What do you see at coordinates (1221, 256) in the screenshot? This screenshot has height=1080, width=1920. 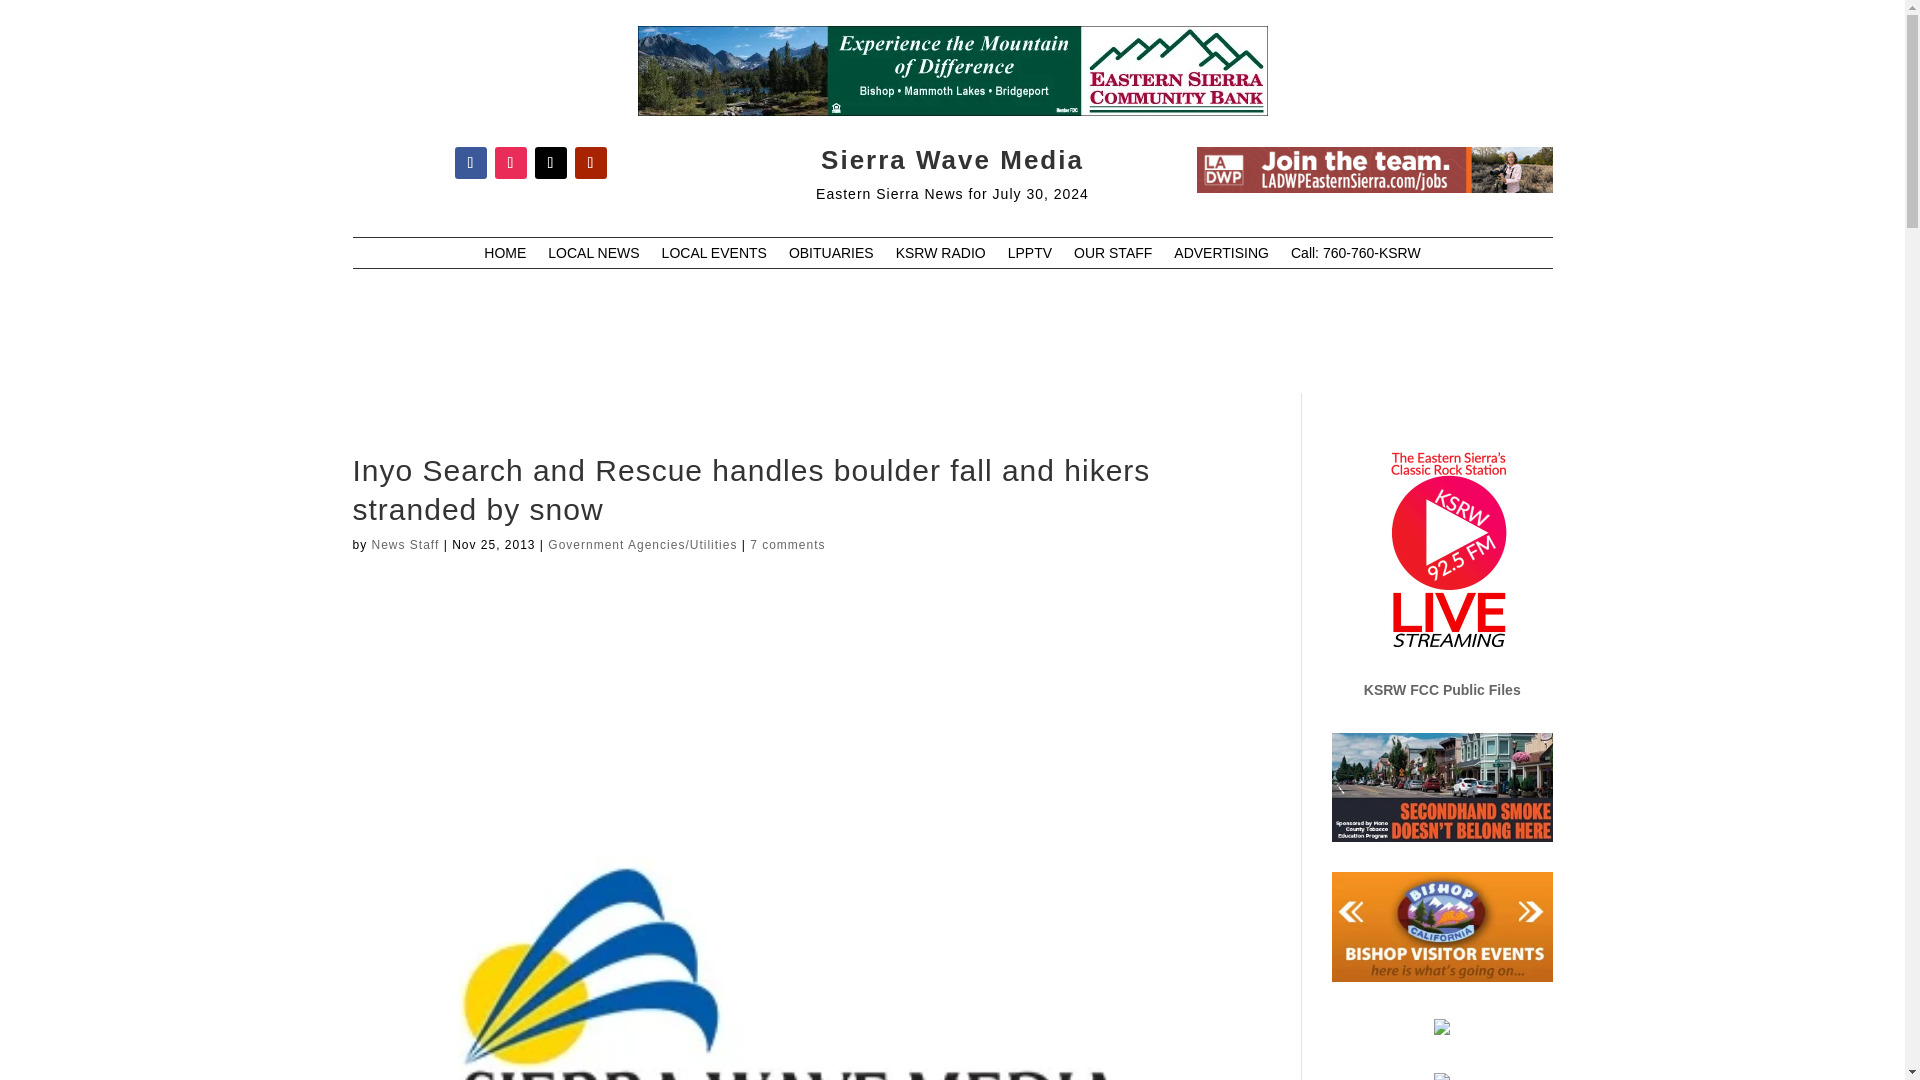 I see `Advertising` at bounding box center [1221, 256].